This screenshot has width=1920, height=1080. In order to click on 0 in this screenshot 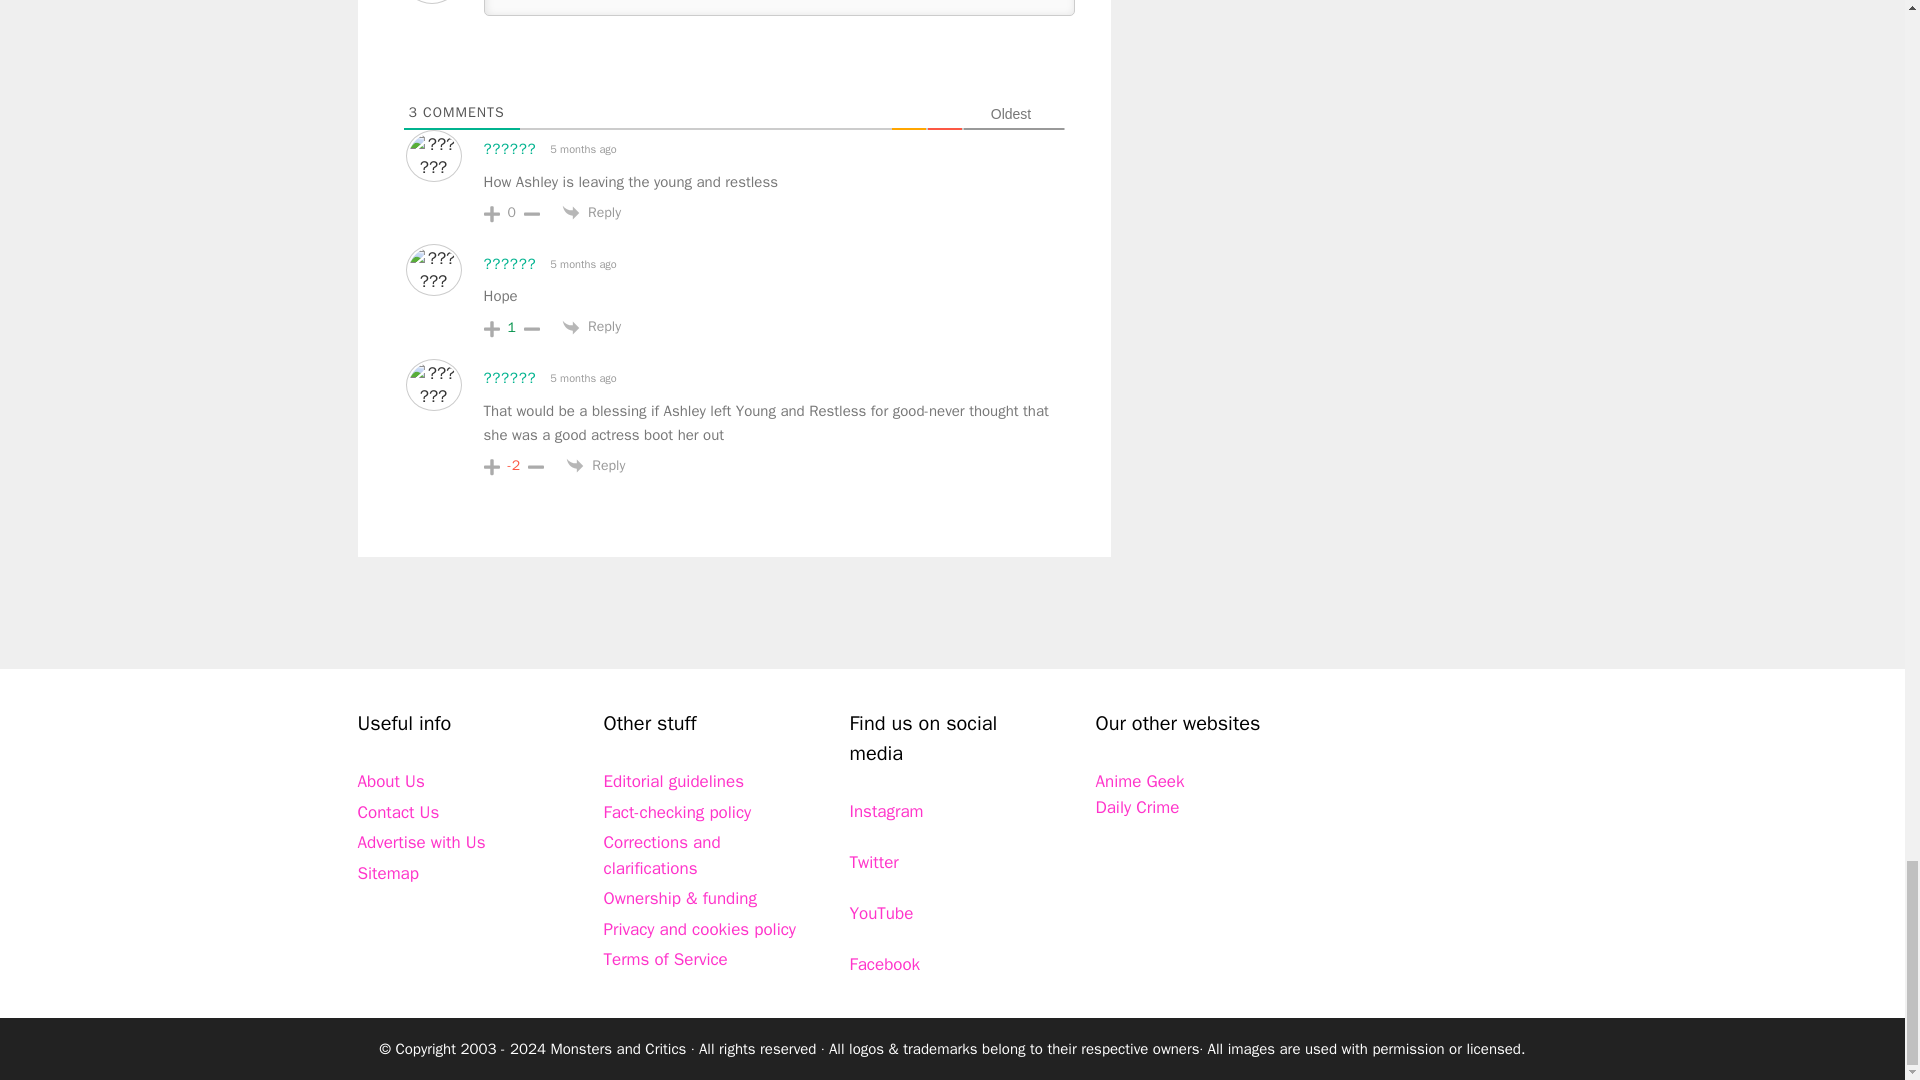, I will do `click(512, 213)`.